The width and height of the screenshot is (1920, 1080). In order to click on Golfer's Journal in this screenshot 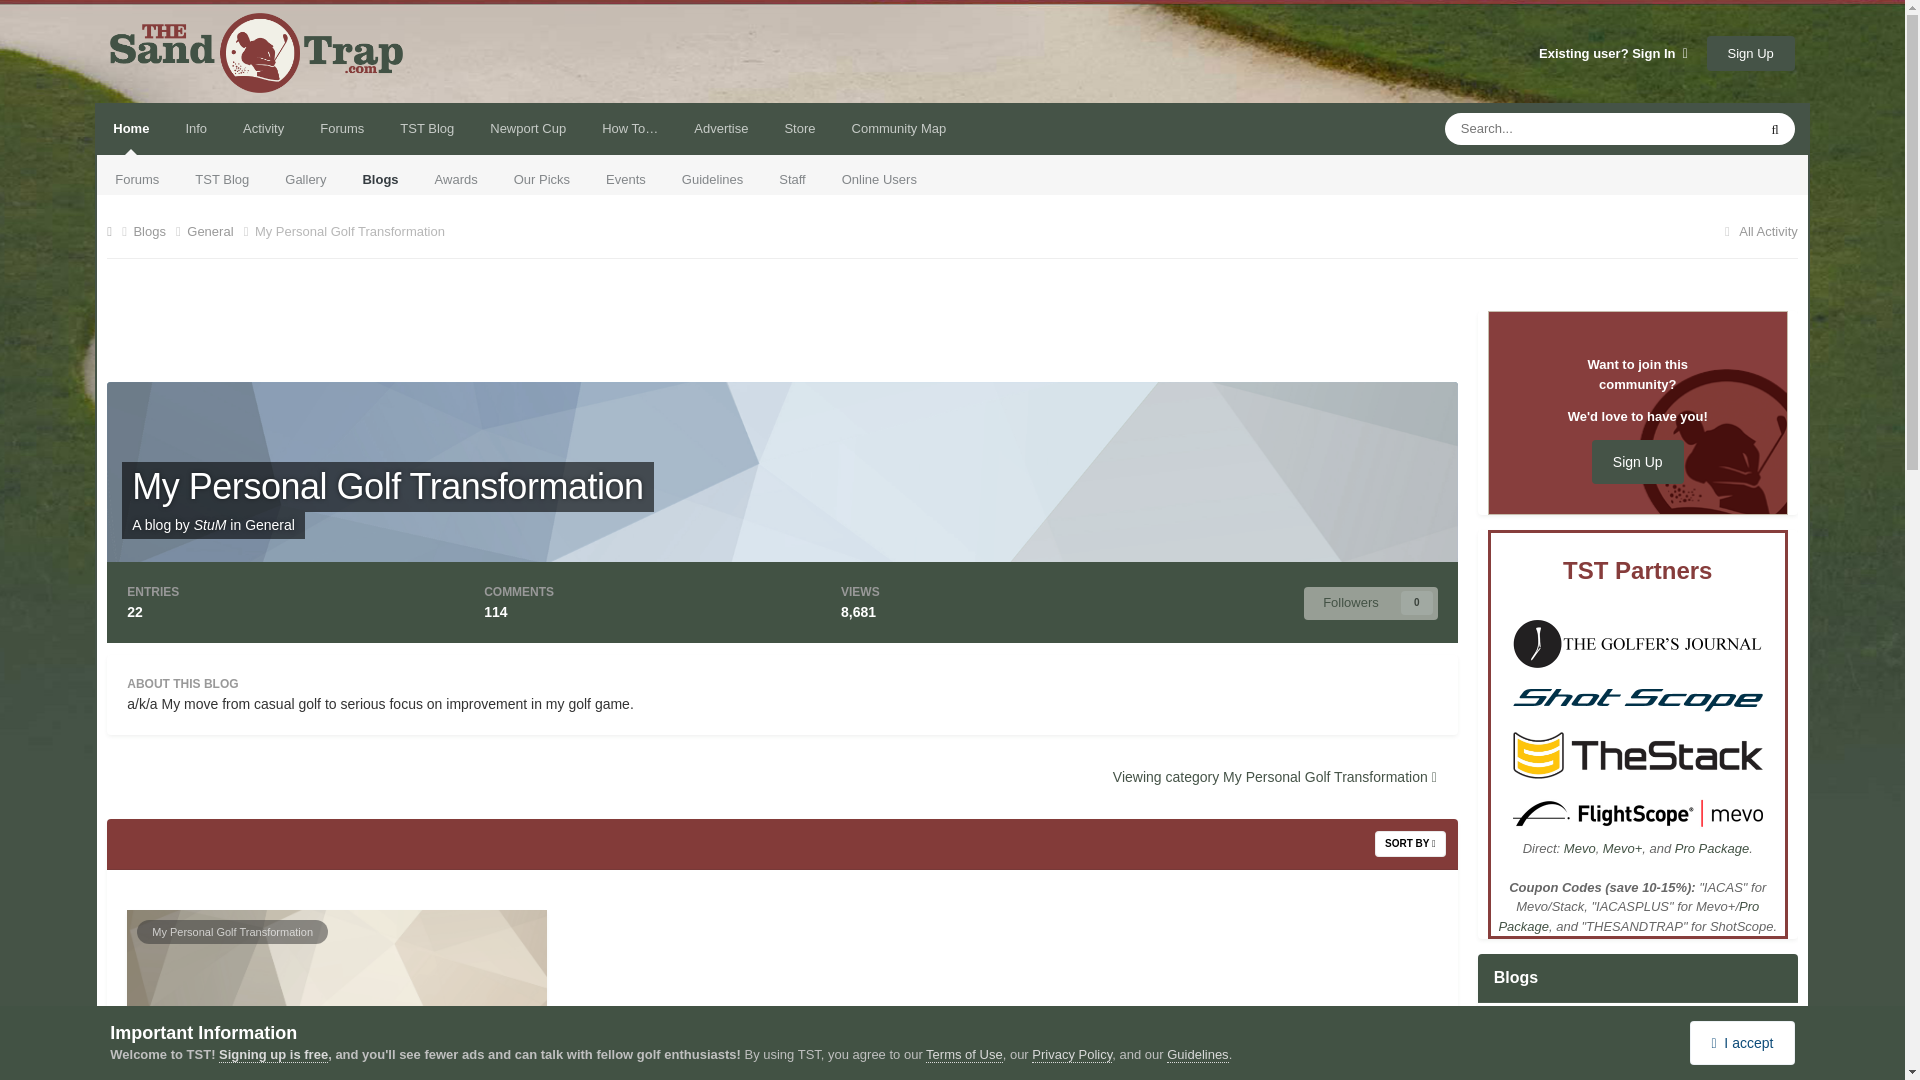, I will do `click(1637, 642)`.